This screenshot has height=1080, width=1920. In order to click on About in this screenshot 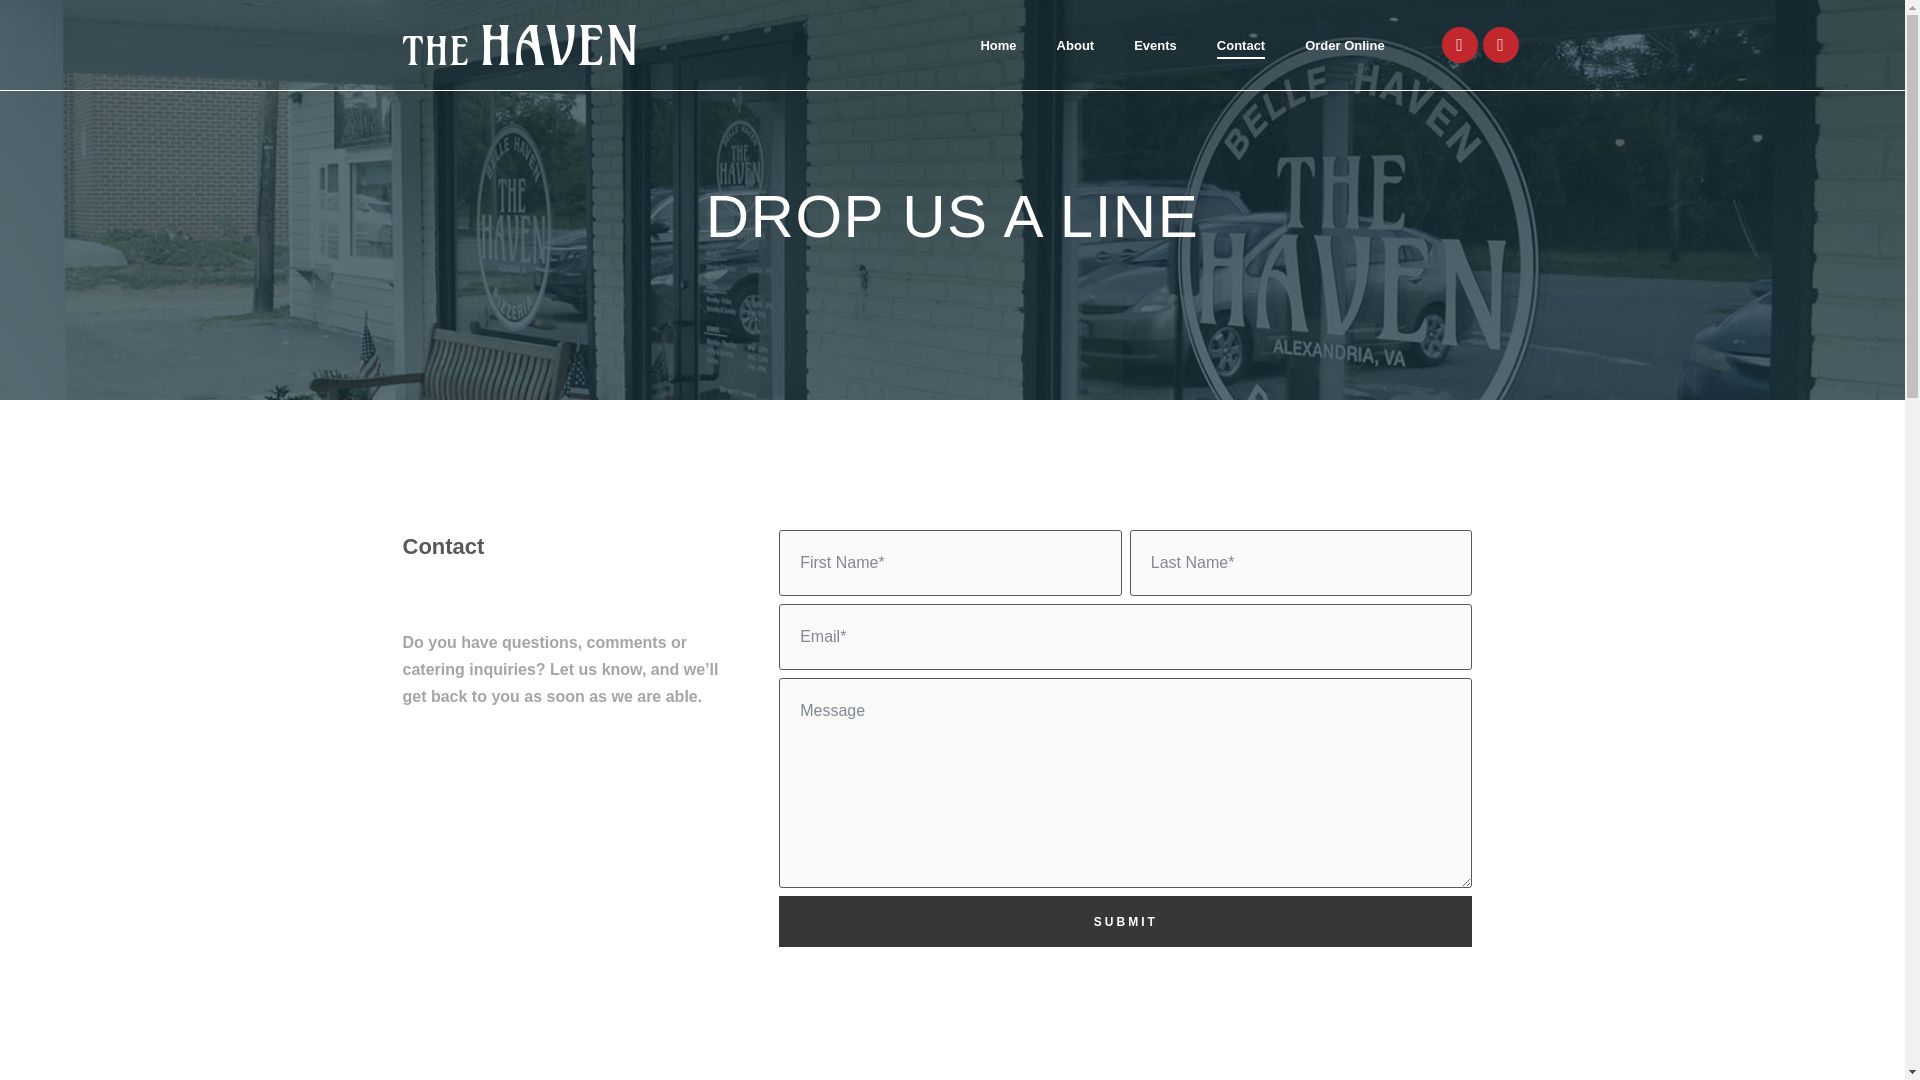, I will do `click(1076, 38)`.